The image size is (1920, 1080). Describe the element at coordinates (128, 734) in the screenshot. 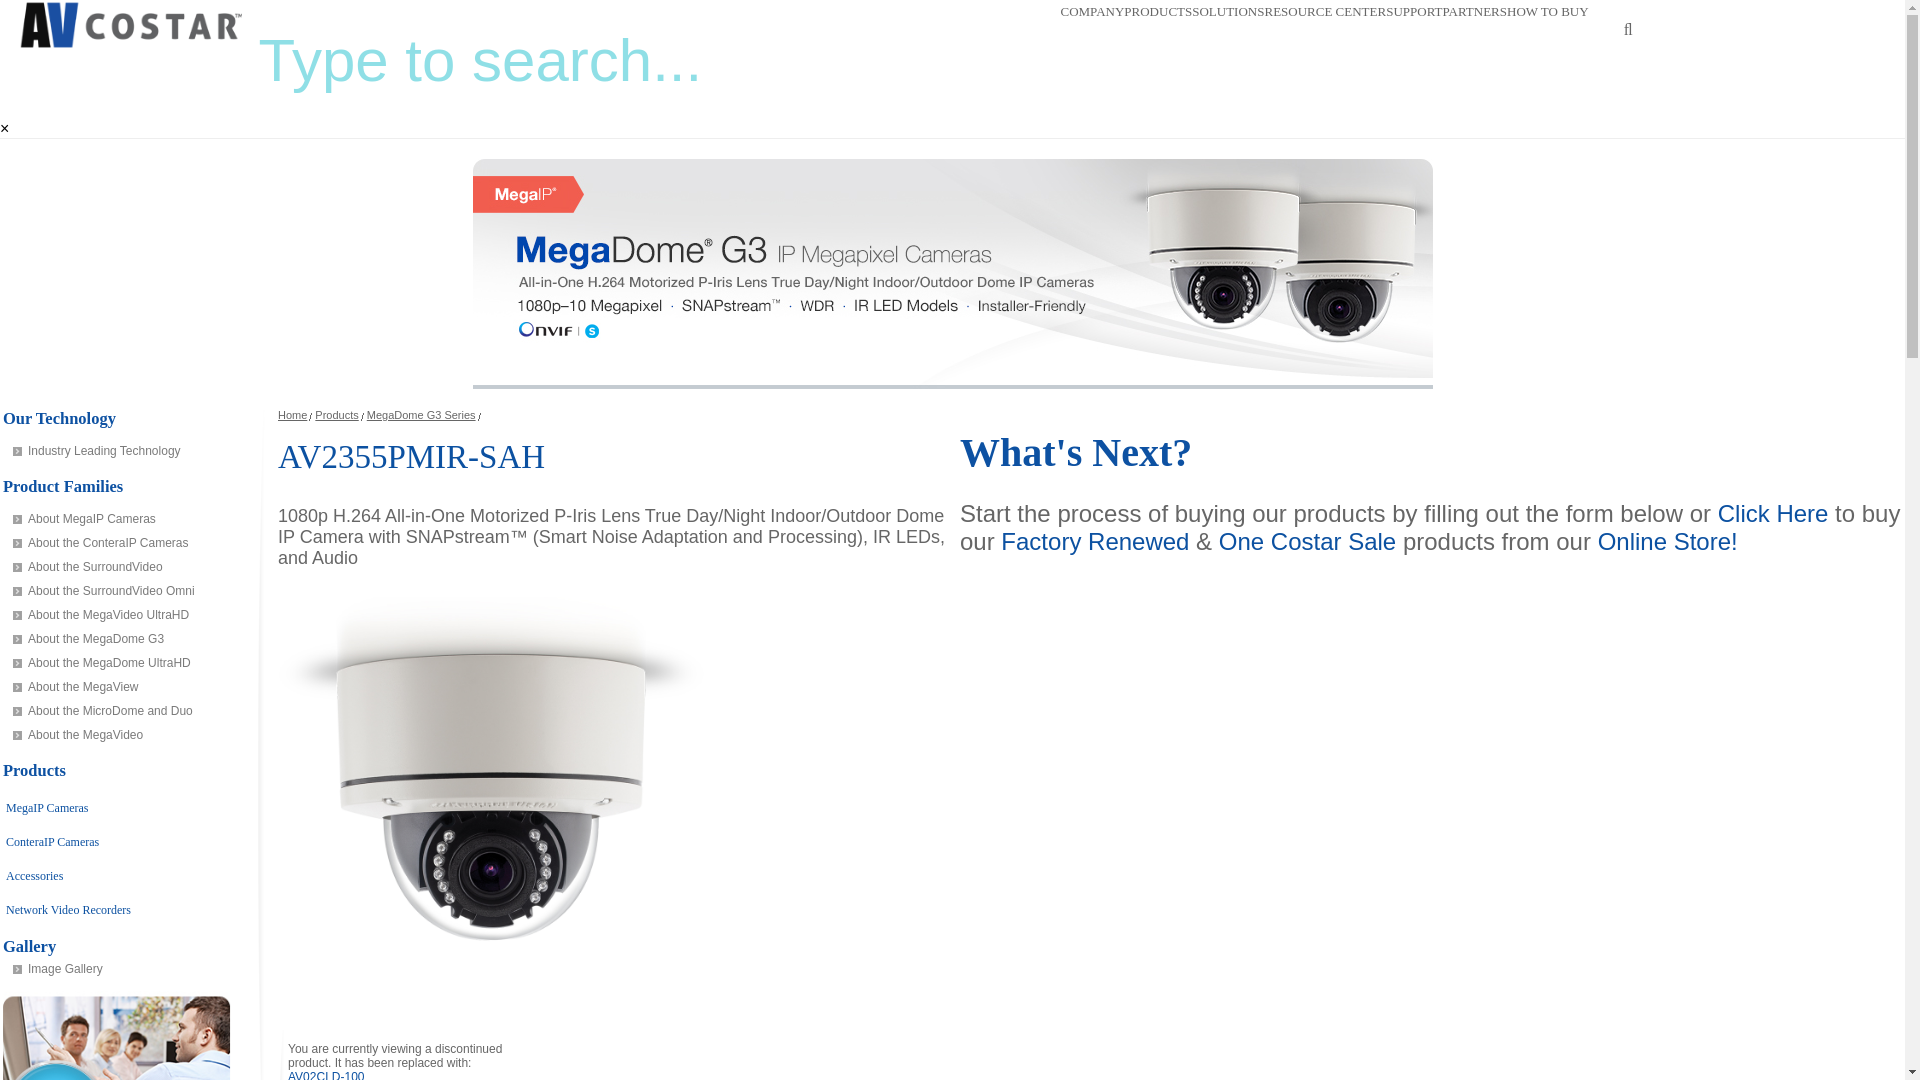

I see `About the MegaVideo` at that location.